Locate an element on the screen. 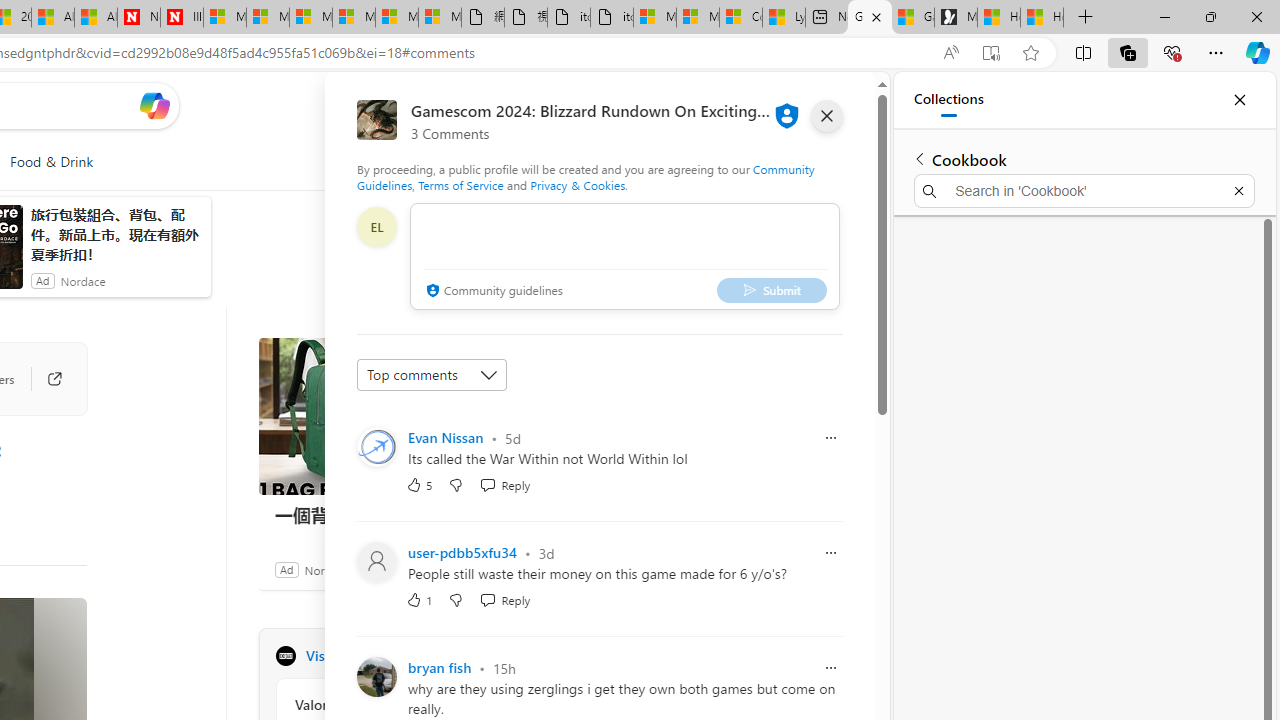  Report comment is located at coordinates (831, 667).